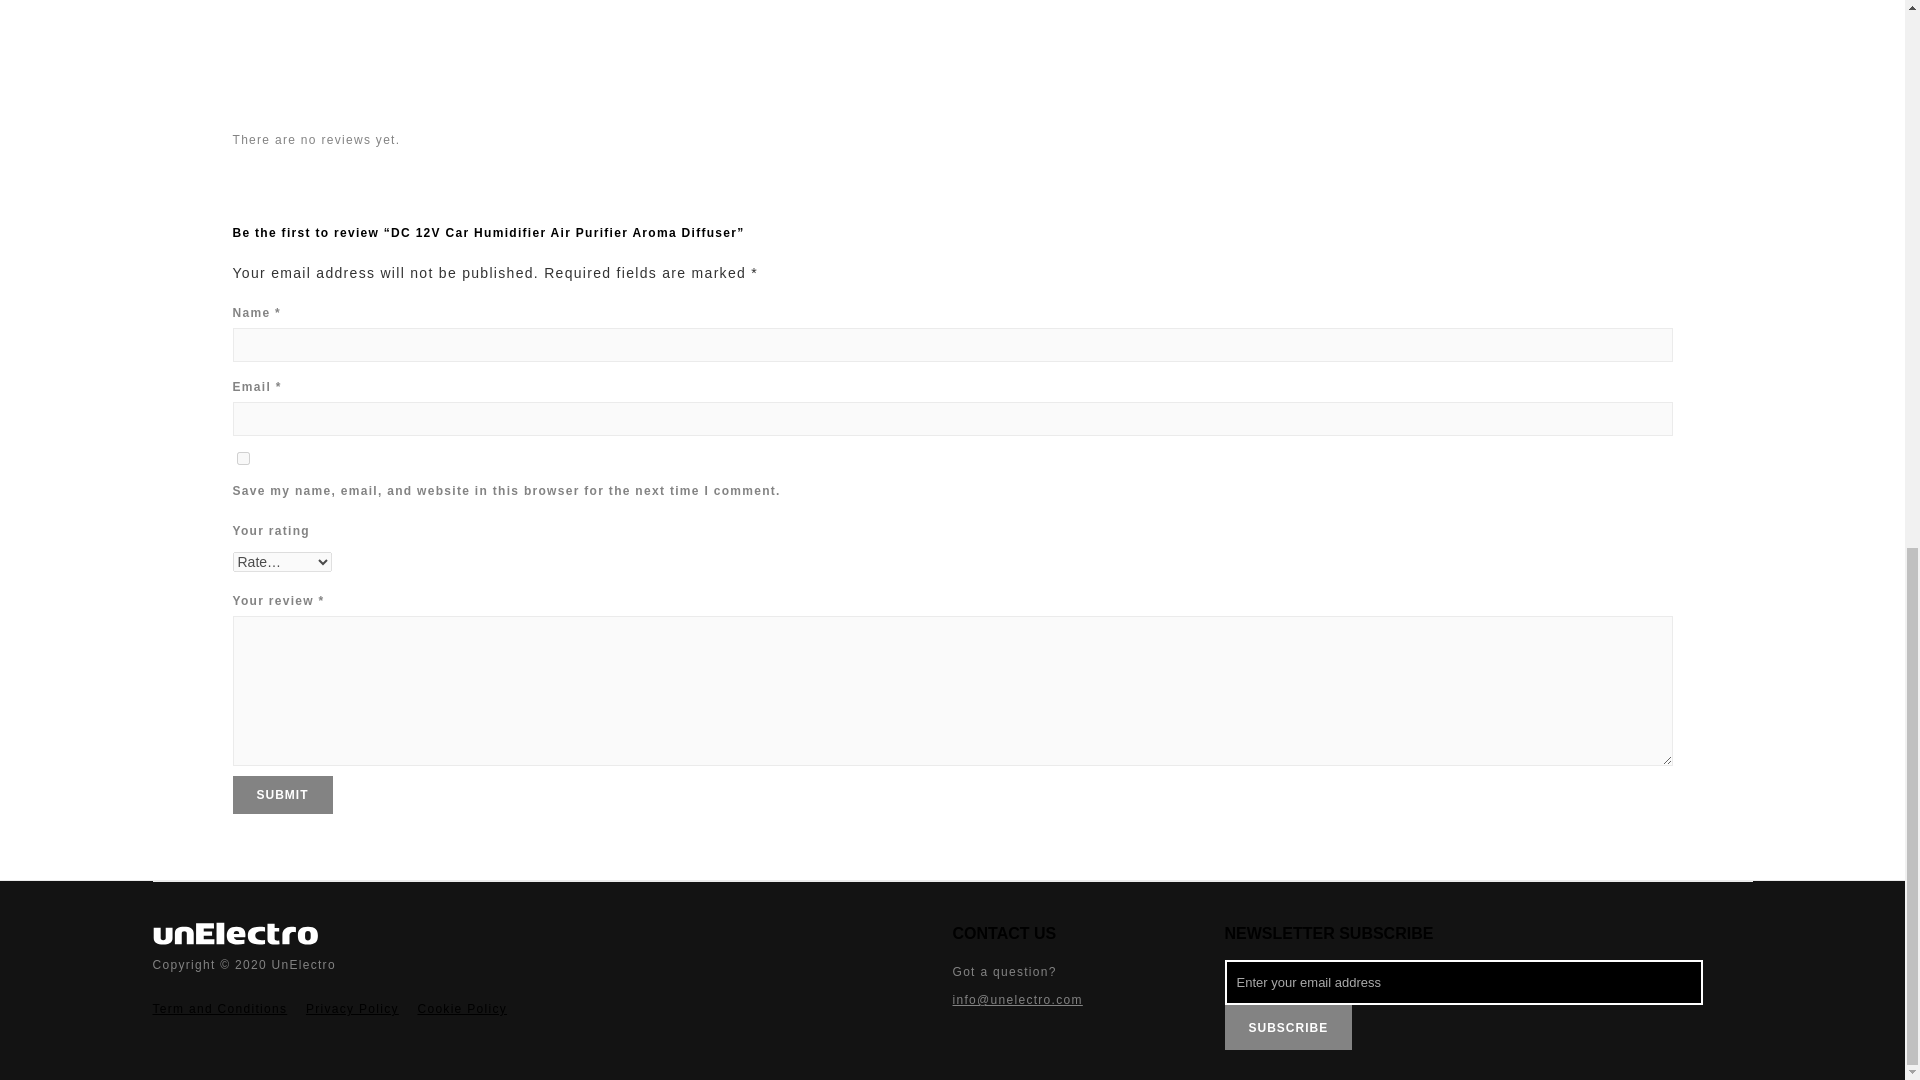 The height and width of the screenshot is (1080, 1920). What do you see at coordinates (352, 1009) in the screenshot?
I see `Privacy Policy` at bounding box center [352, 1009].